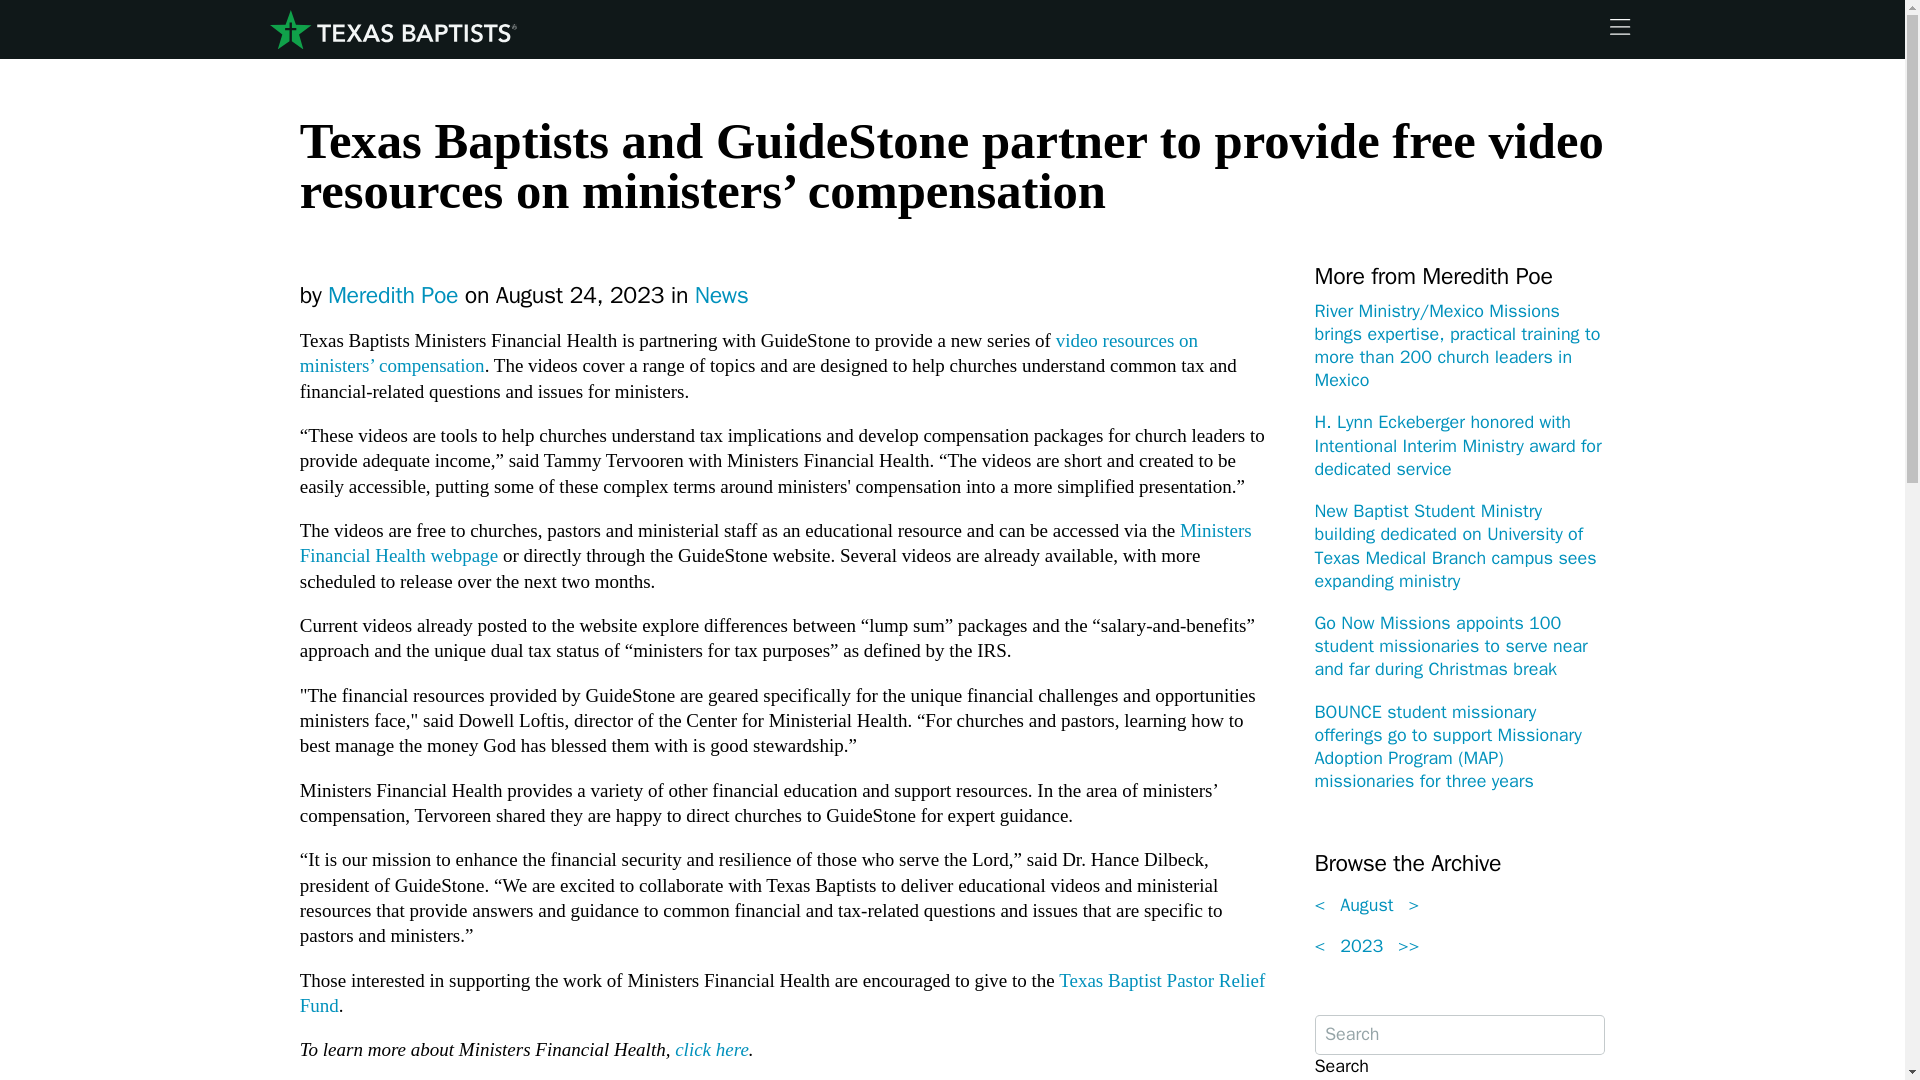 The height and width of the screenshot is (1080, 1920). I want to click on 2023, so click(1362, 946).